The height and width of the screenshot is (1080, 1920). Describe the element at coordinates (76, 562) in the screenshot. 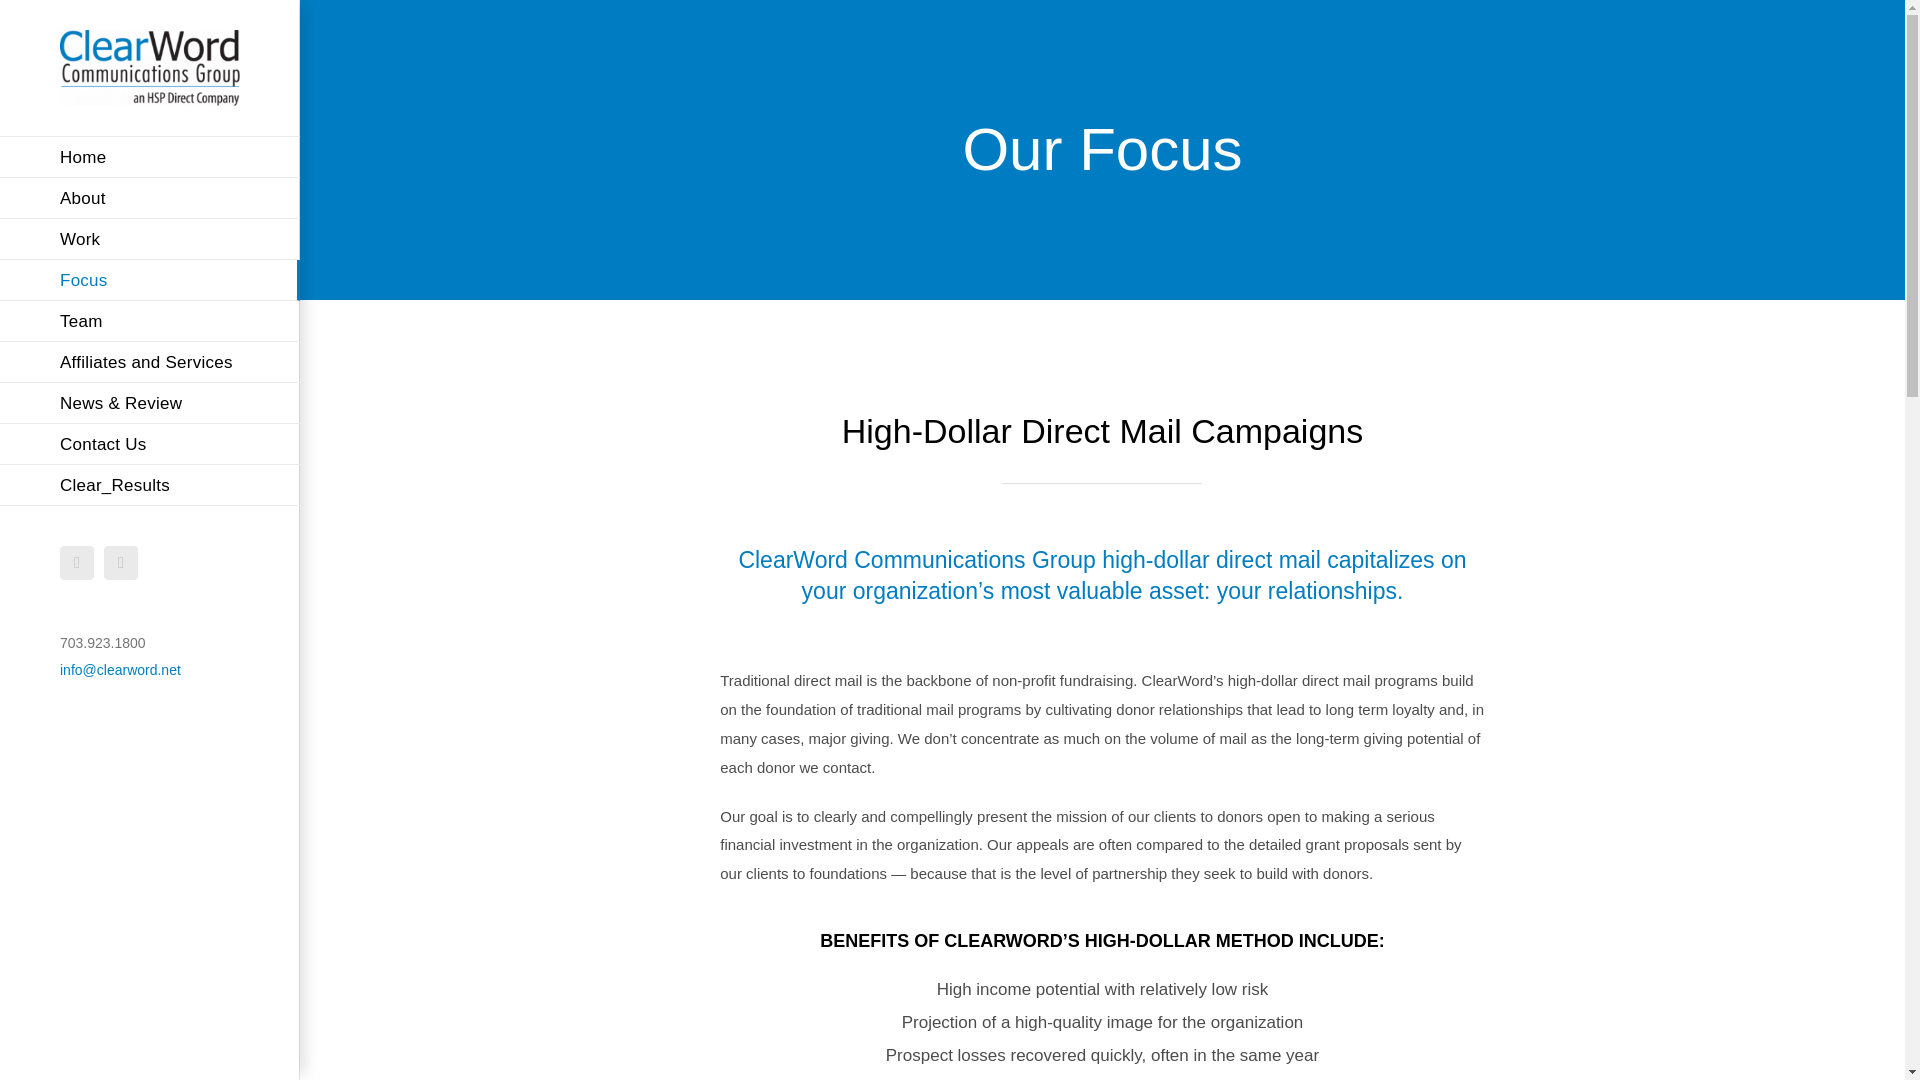

I see `Facebook` at that location.